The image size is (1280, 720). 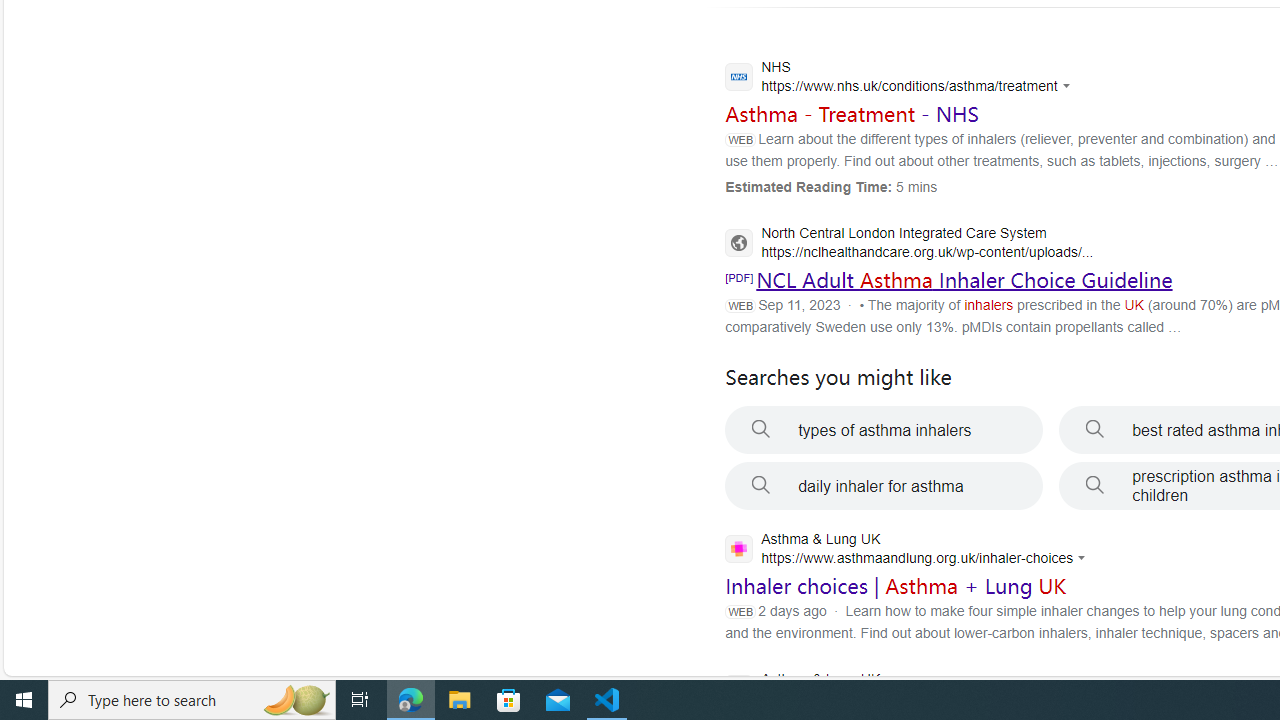 I want to click on Asthma & Lung UK, so click(x=902, y=691).